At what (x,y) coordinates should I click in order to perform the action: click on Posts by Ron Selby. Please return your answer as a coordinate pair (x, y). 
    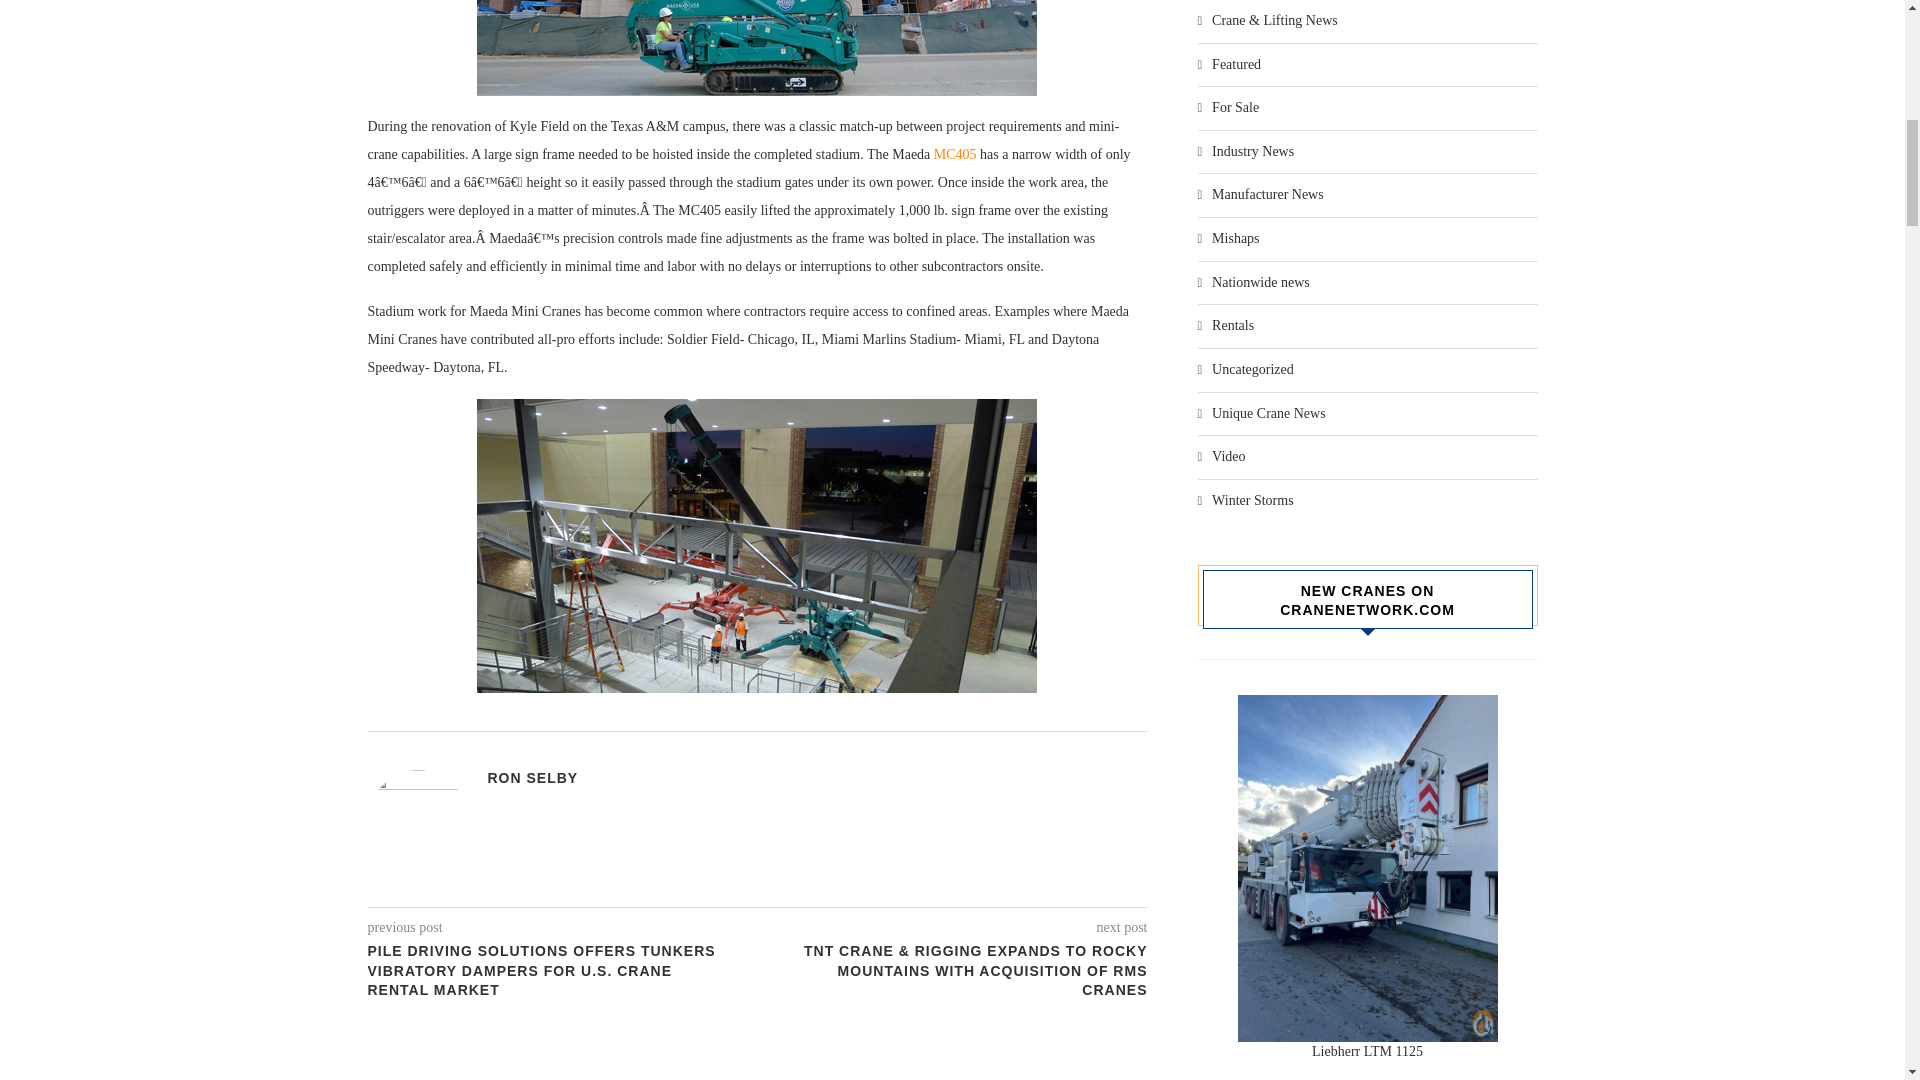
    Looking at the image, I should click on (533, 778).